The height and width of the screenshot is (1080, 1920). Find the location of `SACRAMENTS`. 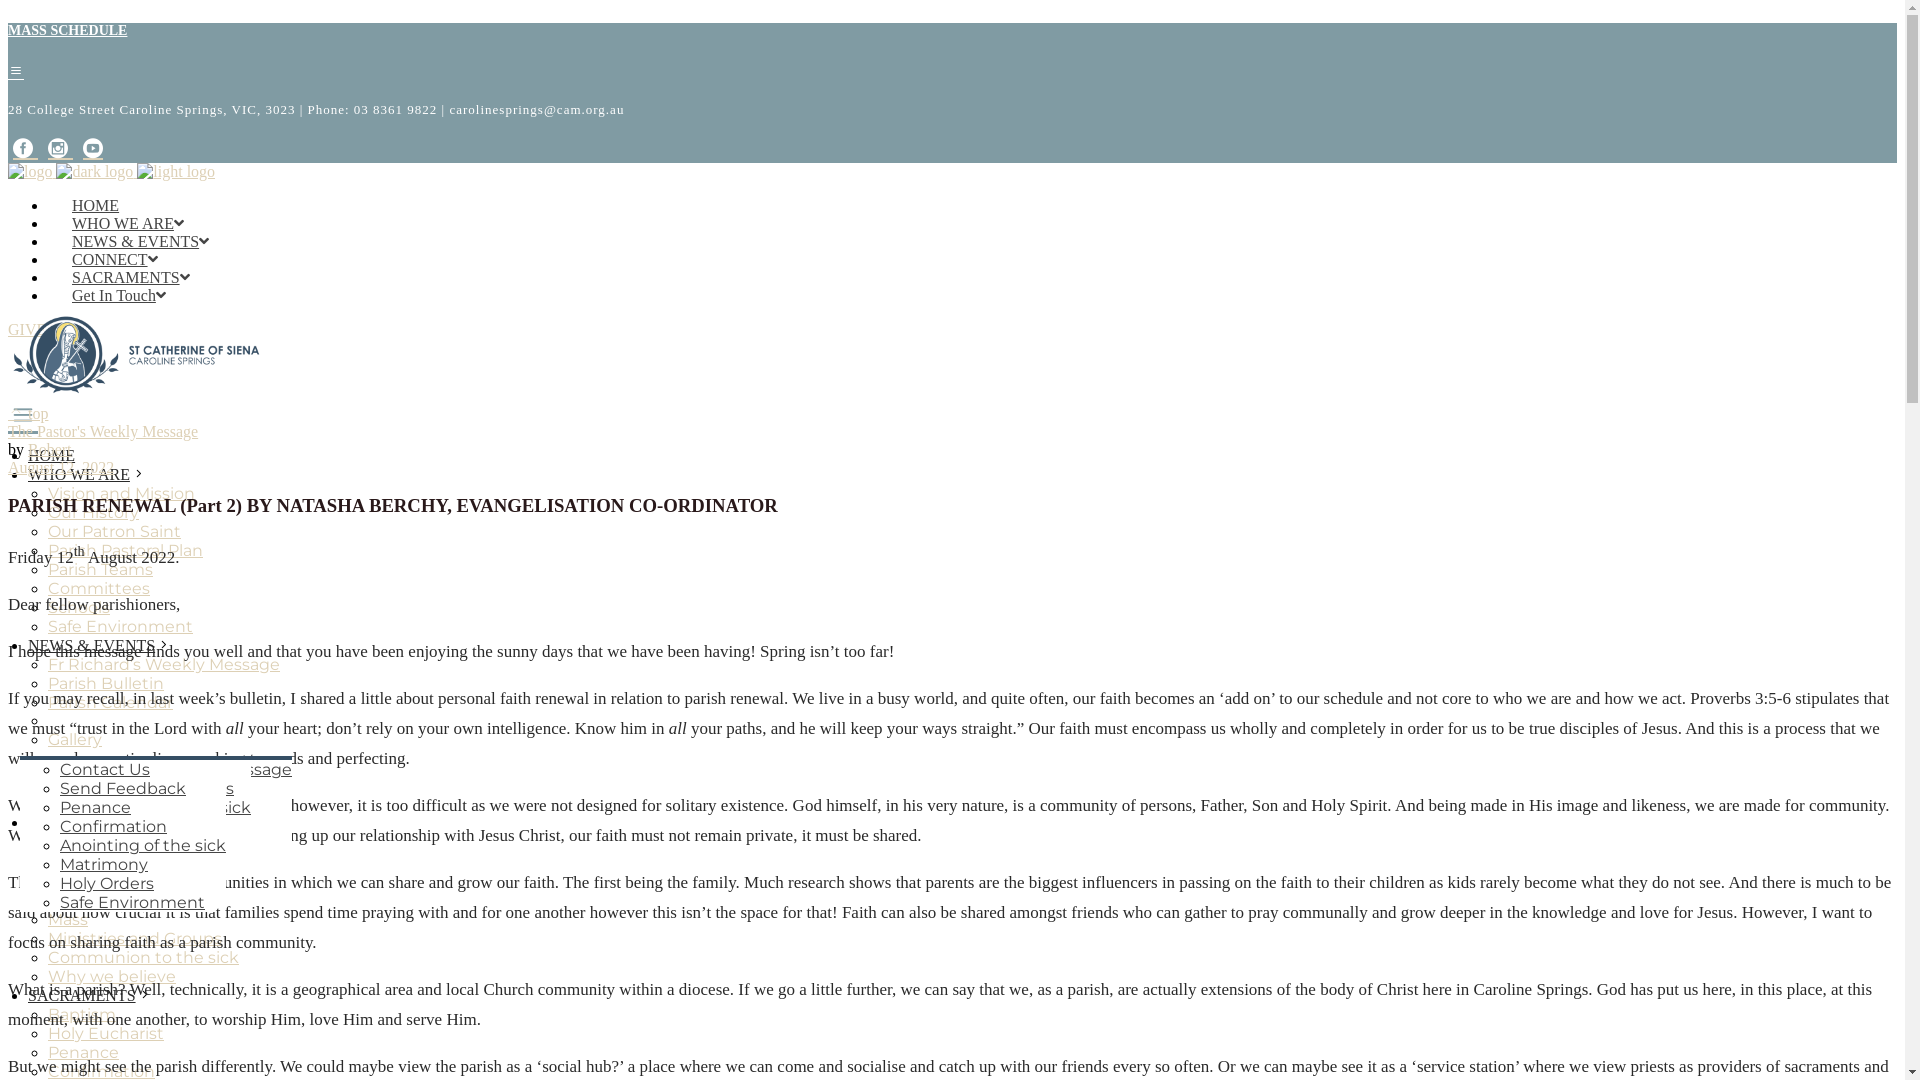

SACRAMENTS is located at coordinates (131, 278).